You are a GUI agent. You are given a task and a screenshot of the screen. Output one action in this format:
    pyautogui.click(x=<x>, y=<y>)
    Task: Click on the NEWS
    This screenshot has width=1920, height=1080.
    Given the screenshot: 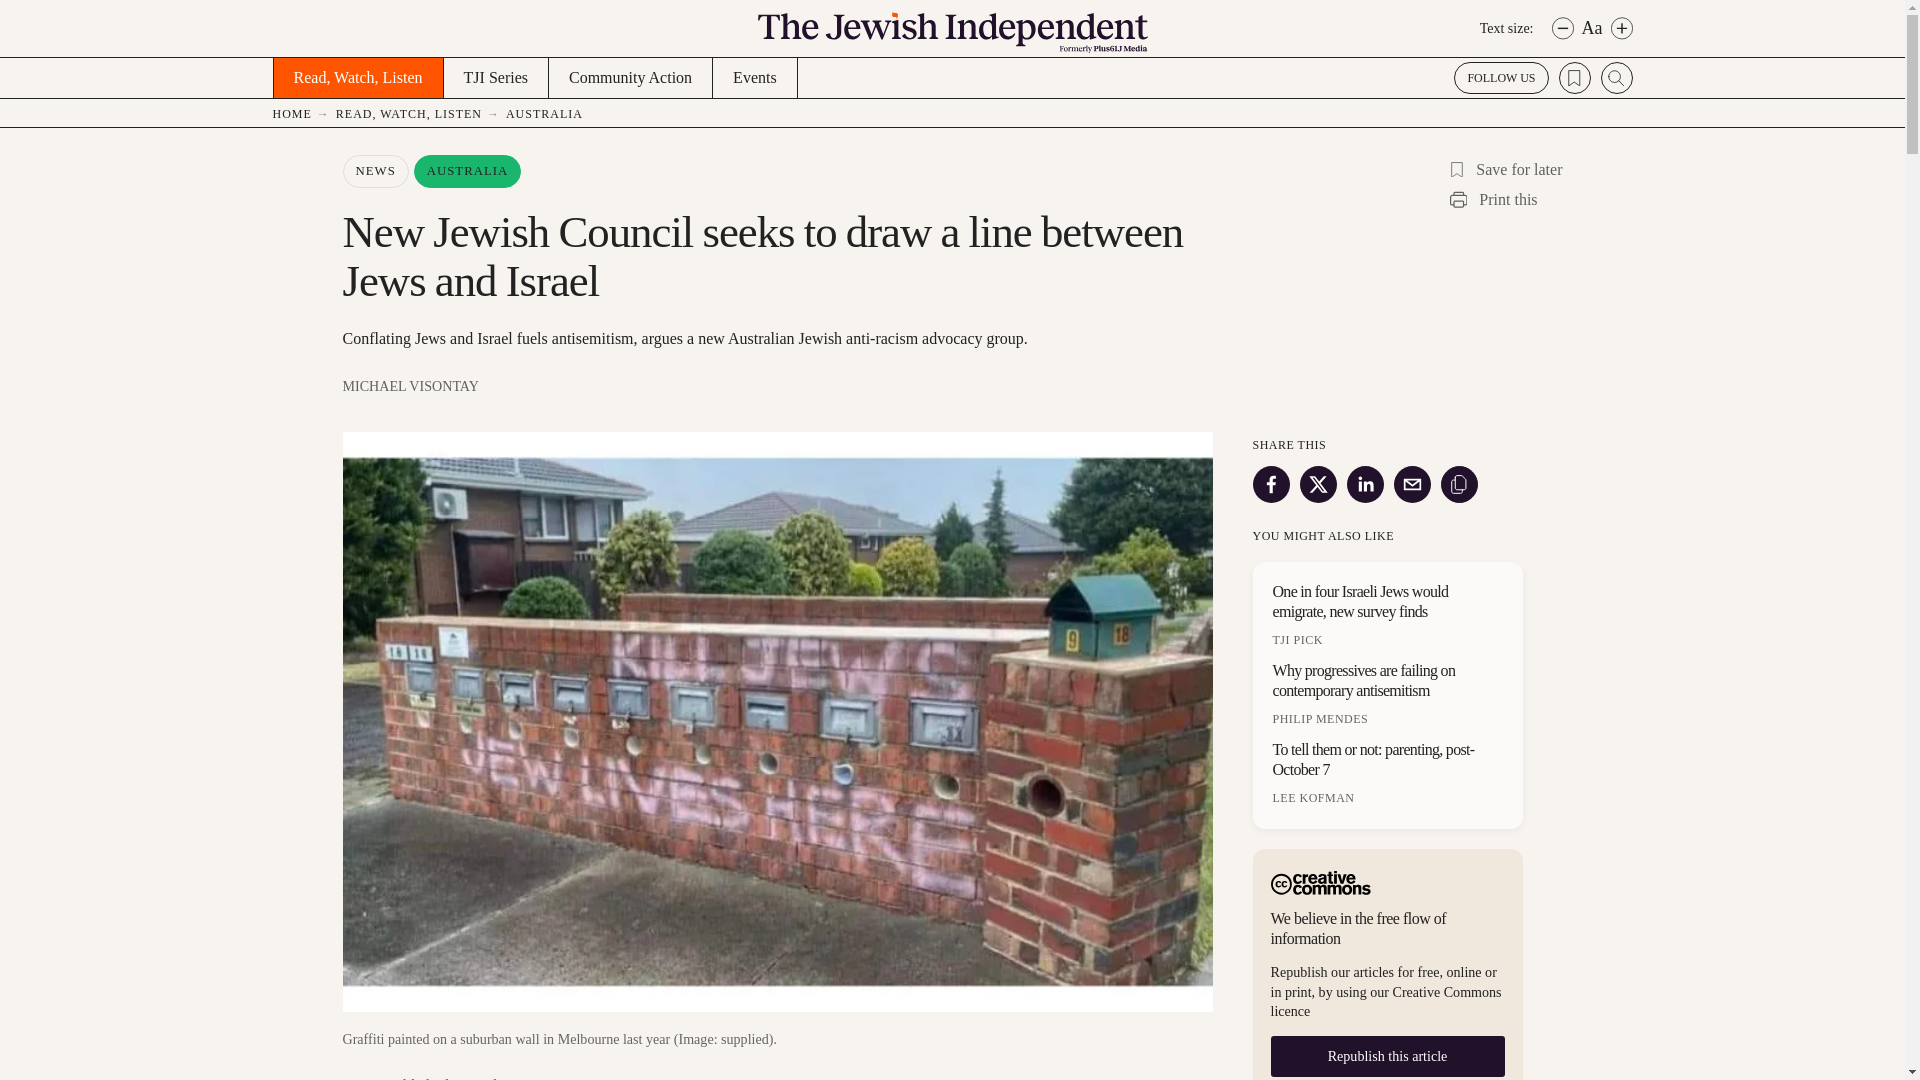 What is the action you would take?
    pyautogui.click(x=374, y=171)
    